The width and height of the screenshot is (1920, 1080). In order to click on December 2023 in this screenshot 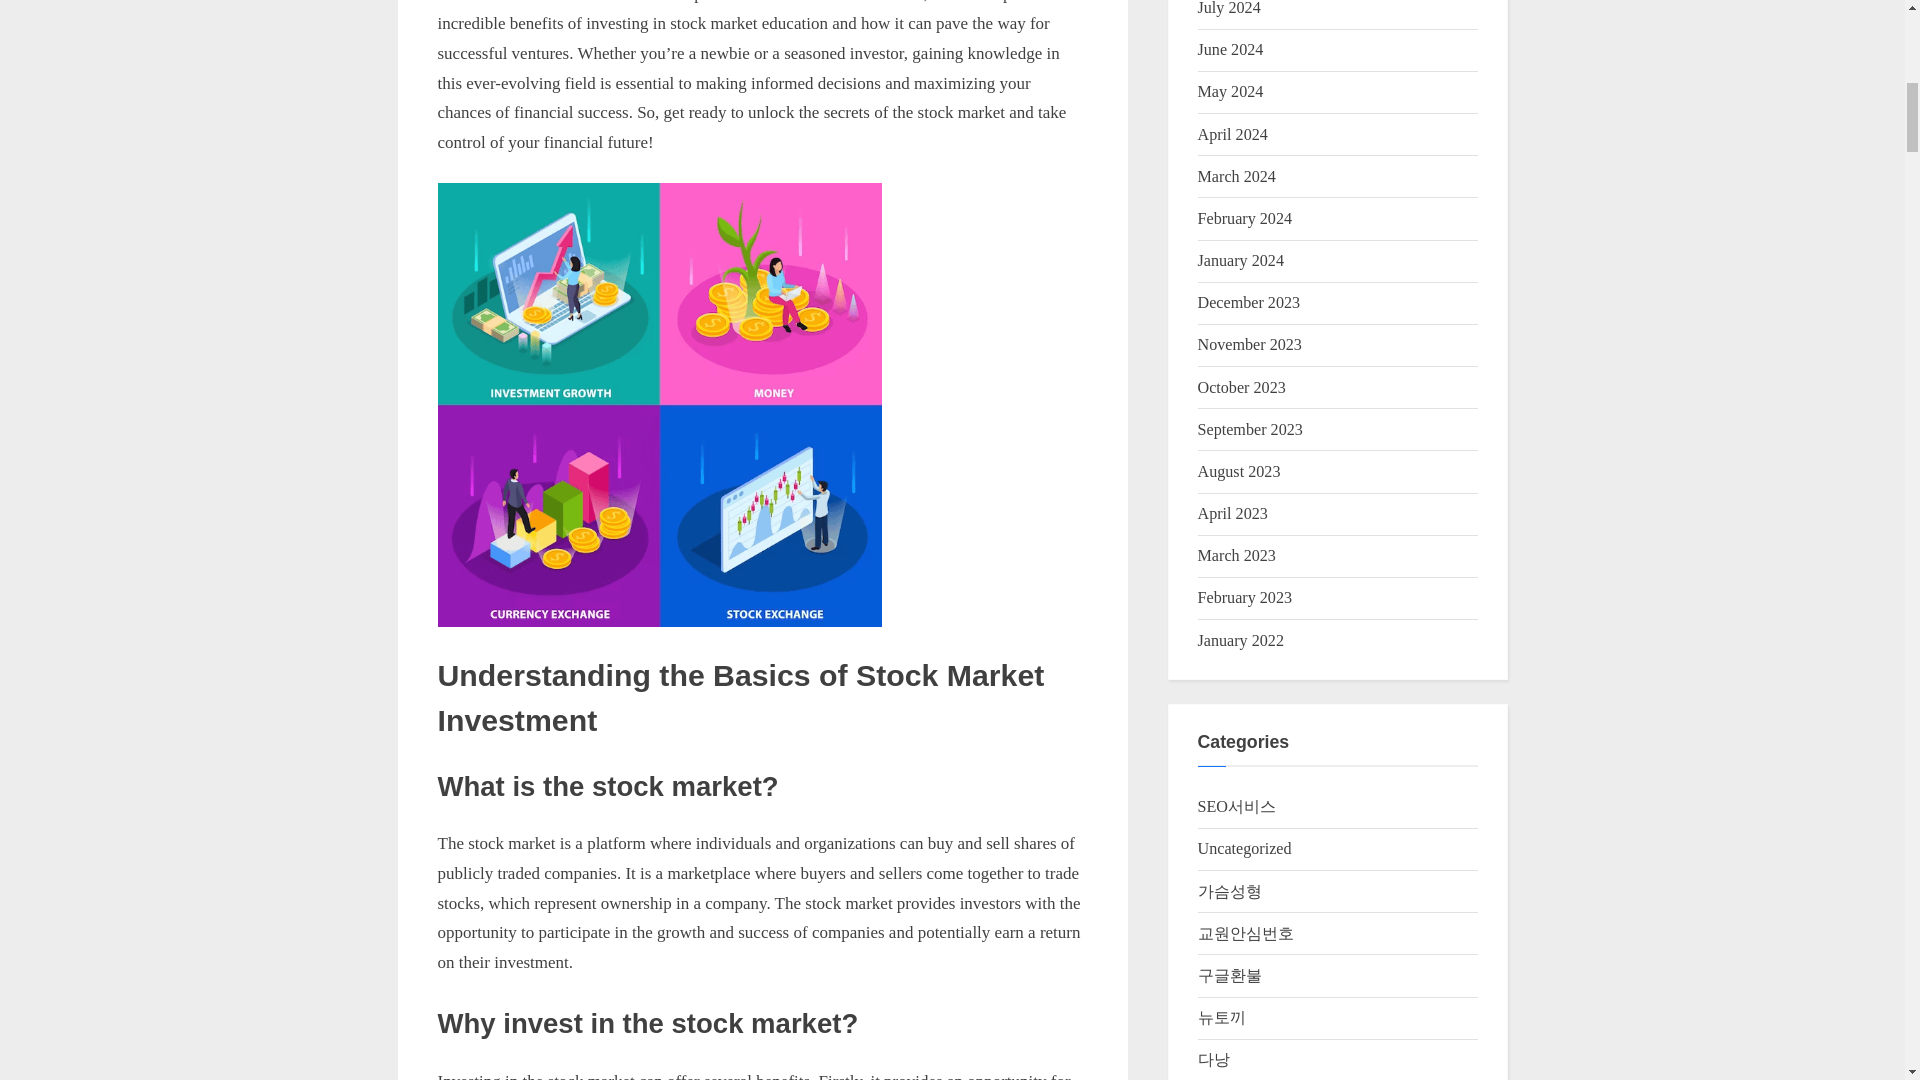, I will do `click(1250, 302)`.